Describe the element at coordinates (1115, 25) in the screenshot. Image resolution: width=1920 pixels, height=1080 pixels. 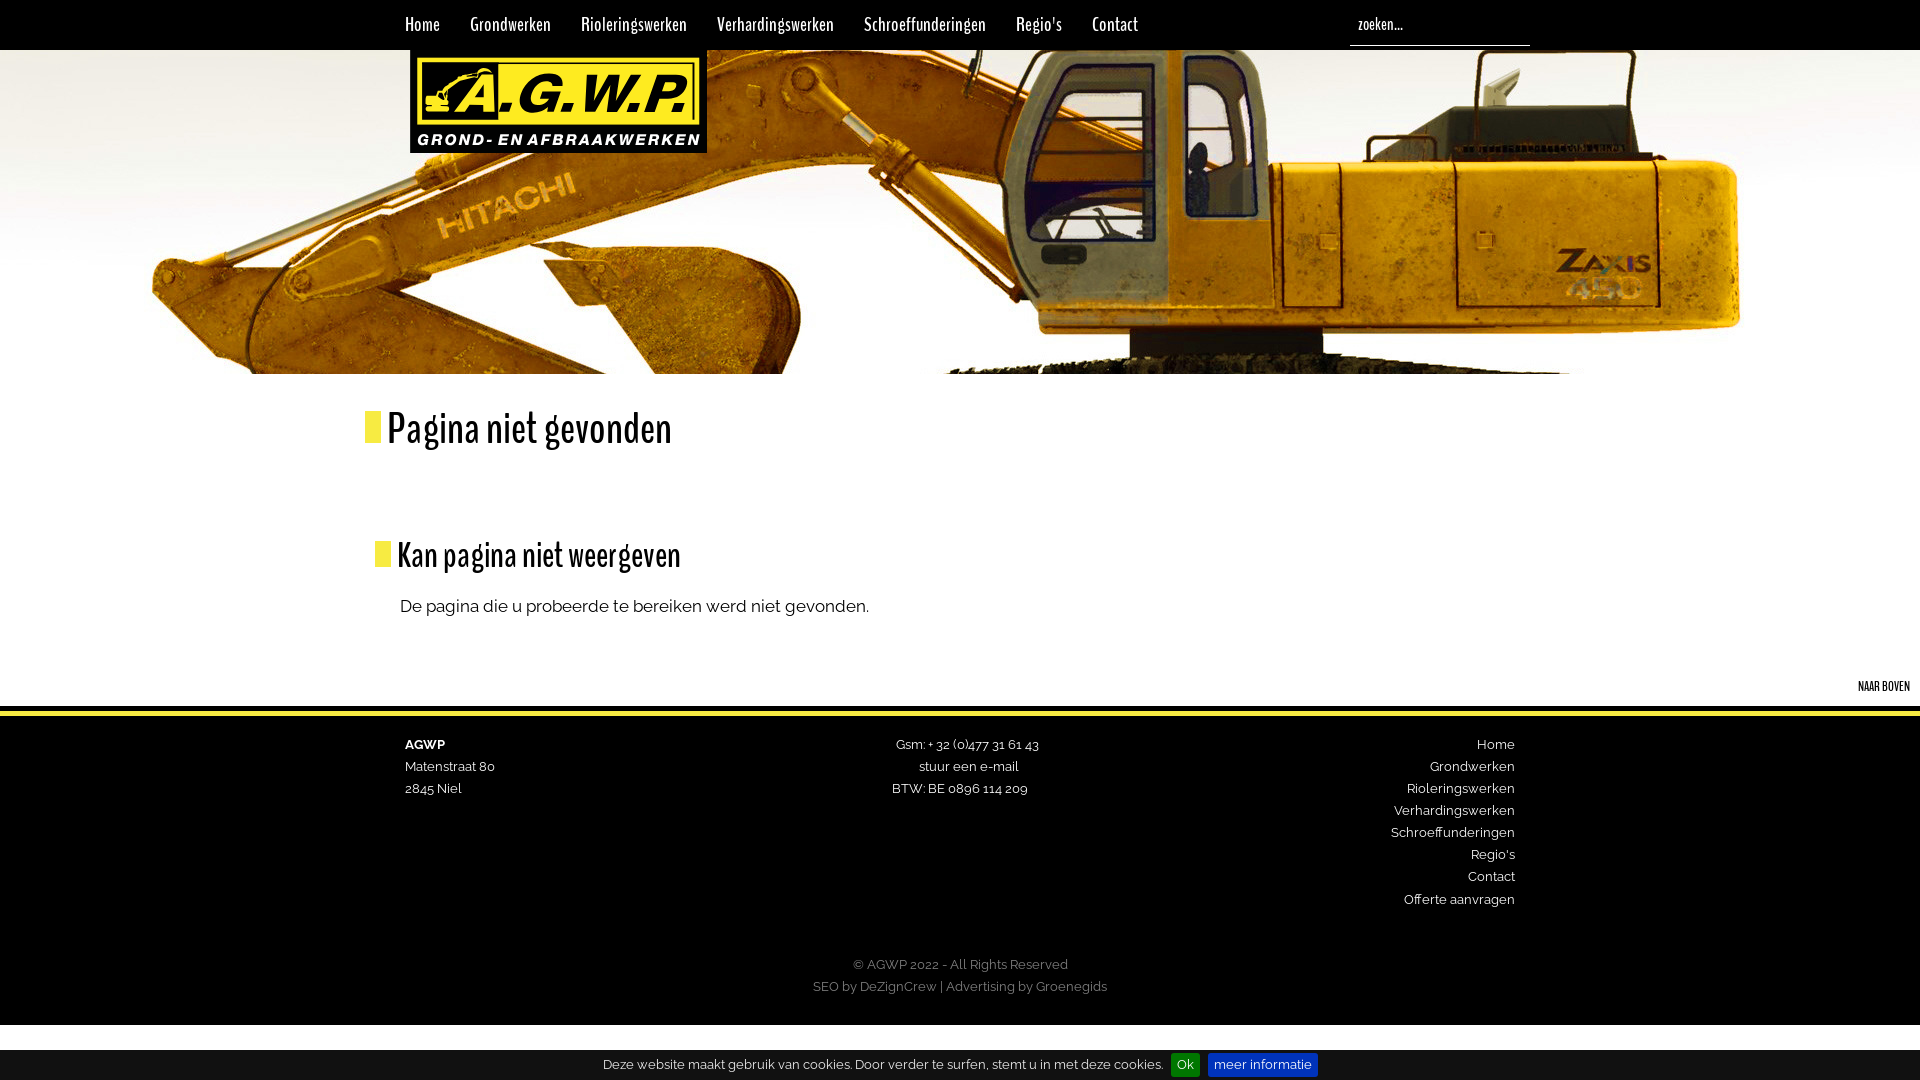
I see `Contact` at that location.